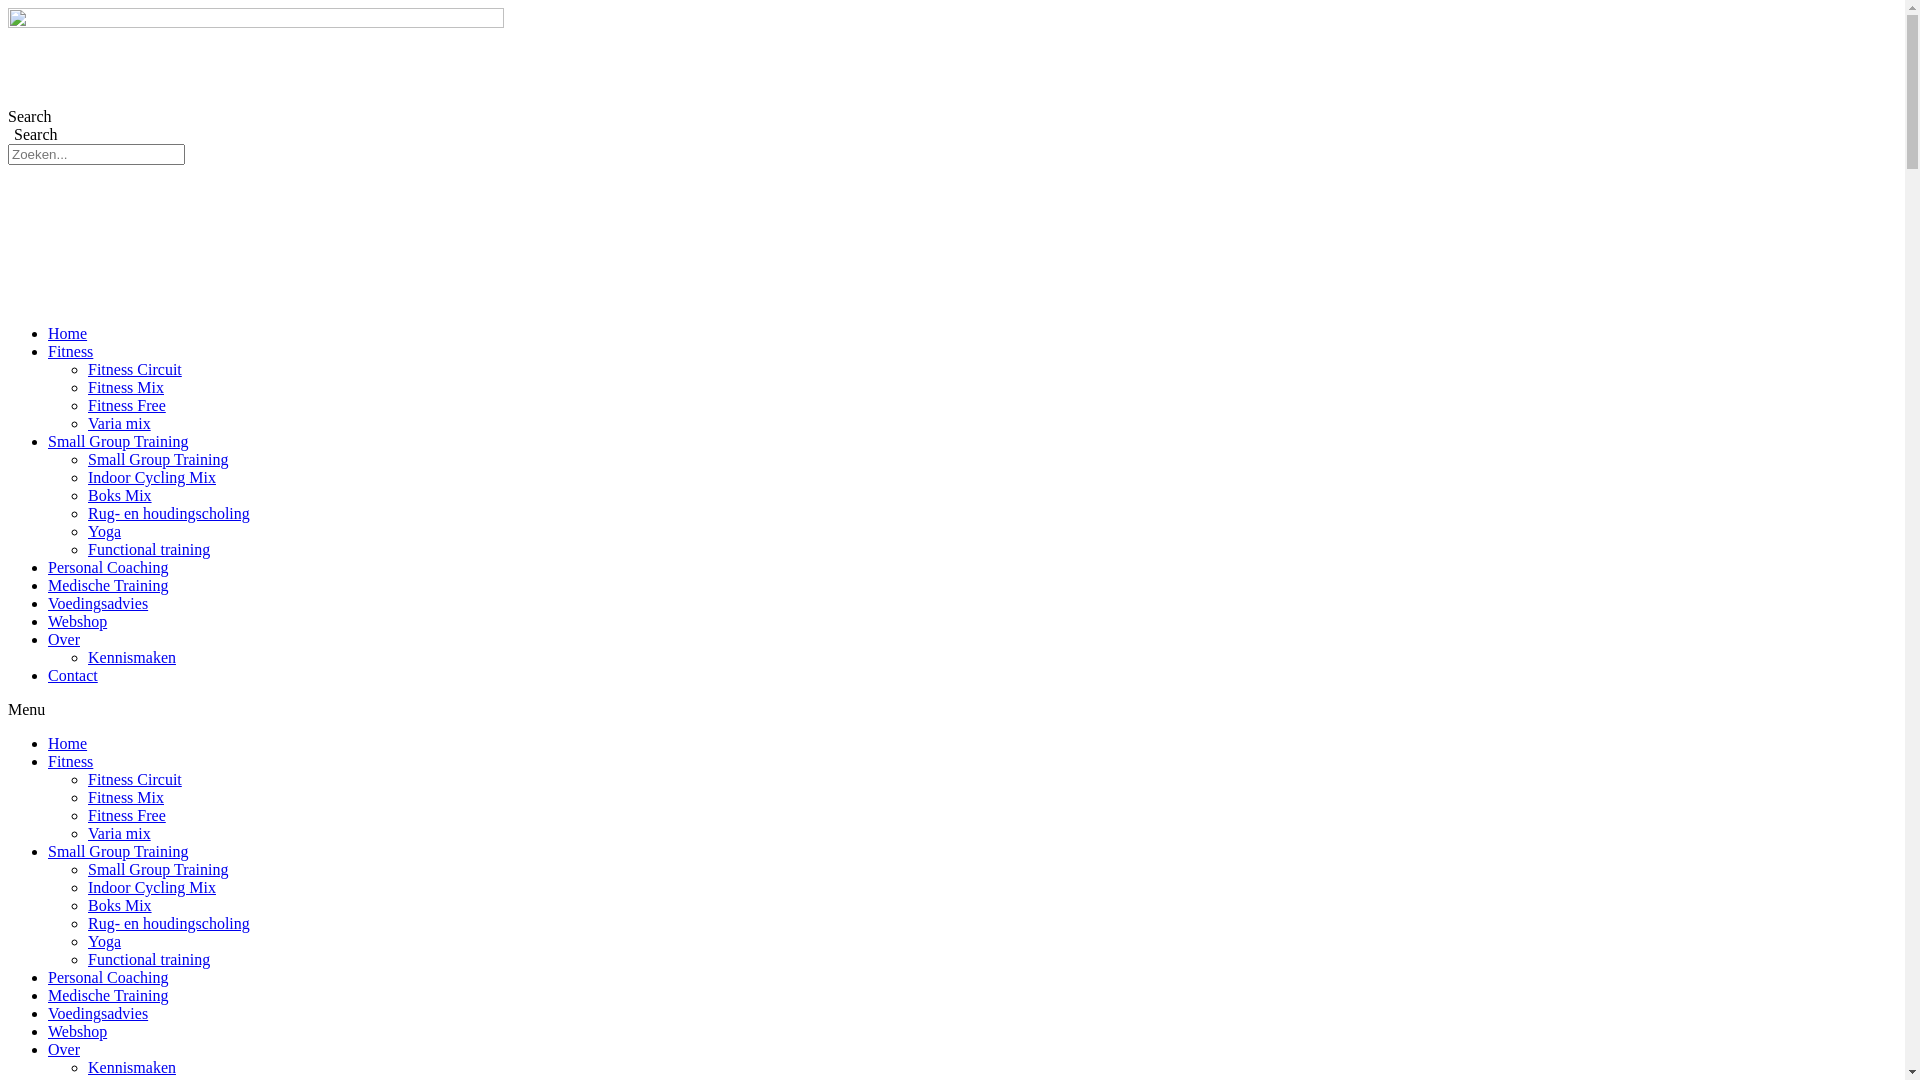 Image resolution: width=1920 pixels, height=1080 pixels. What do you see at coordinates (104, 942) in the screenshot?
I see `Yoga` at bounding box center [104, 942].